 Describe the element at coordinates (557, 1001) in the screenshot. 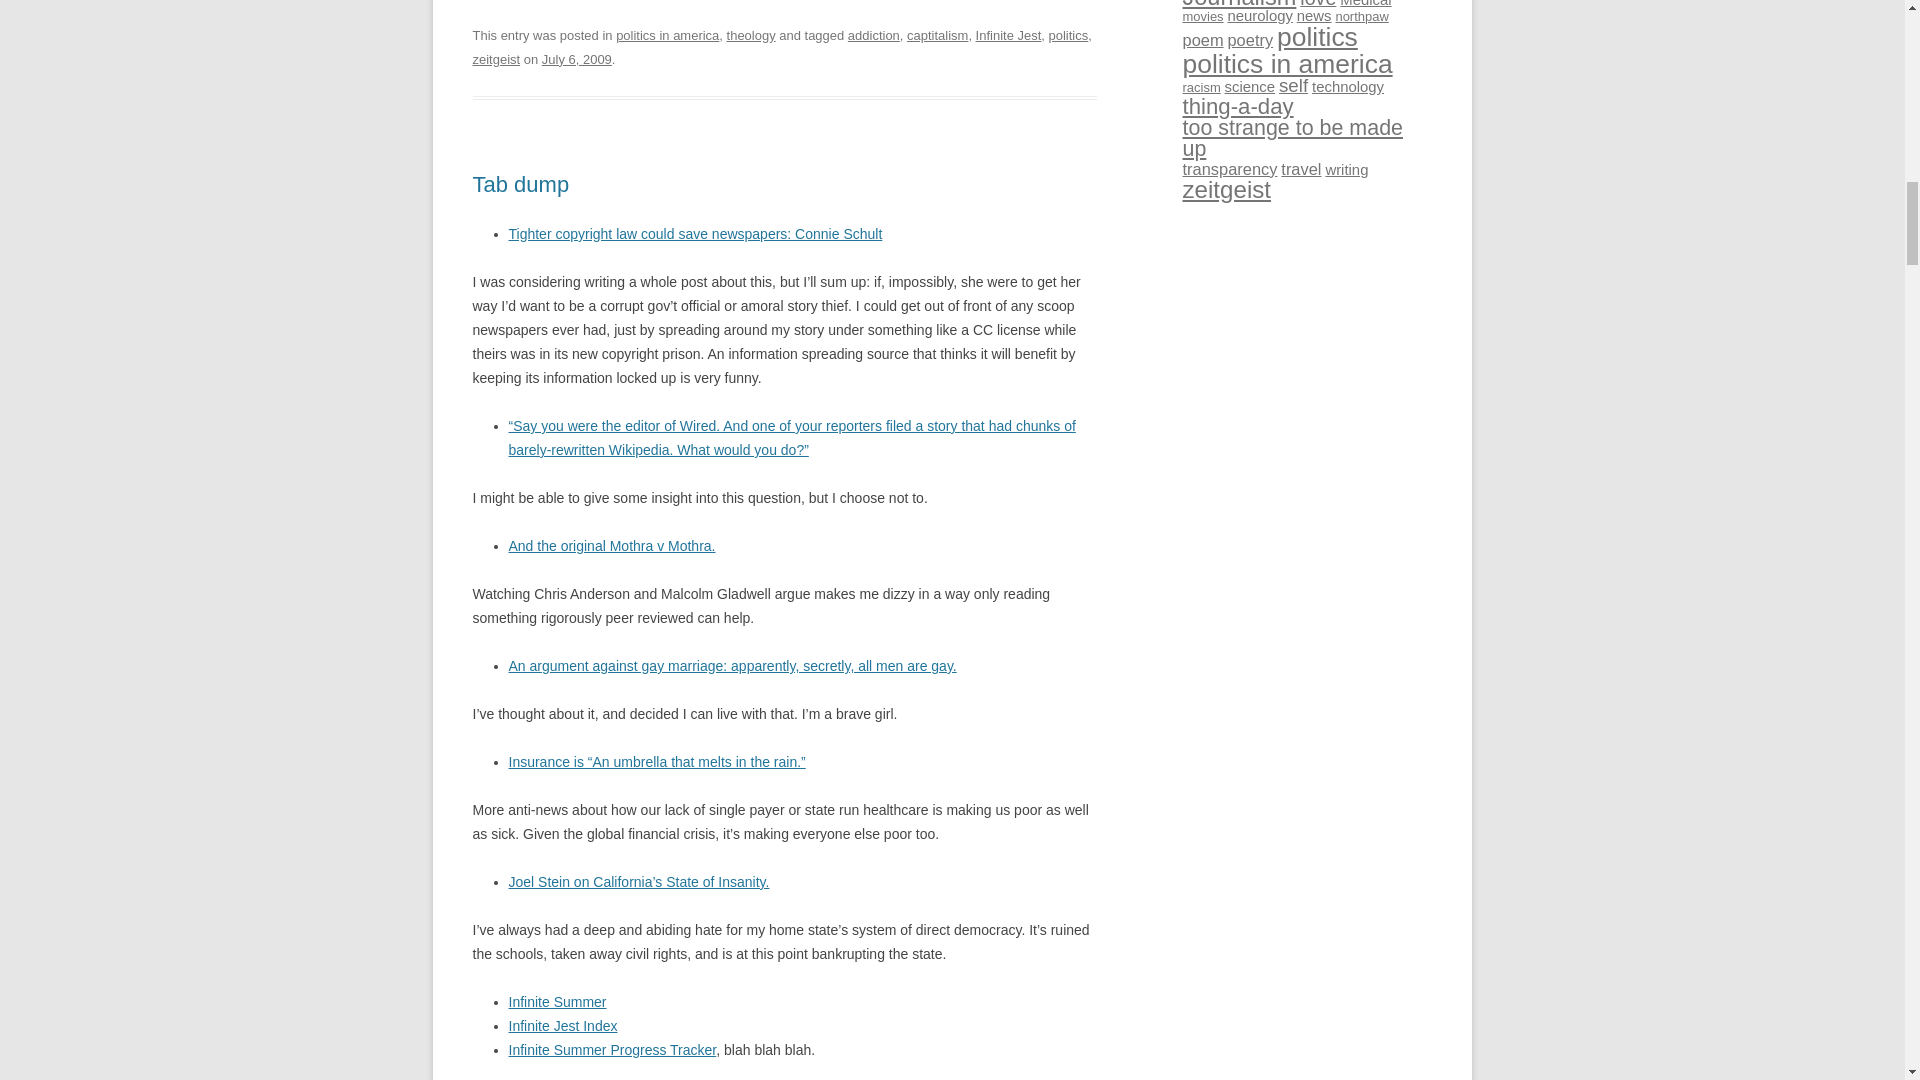

I see `Infinite Summer` at that location.